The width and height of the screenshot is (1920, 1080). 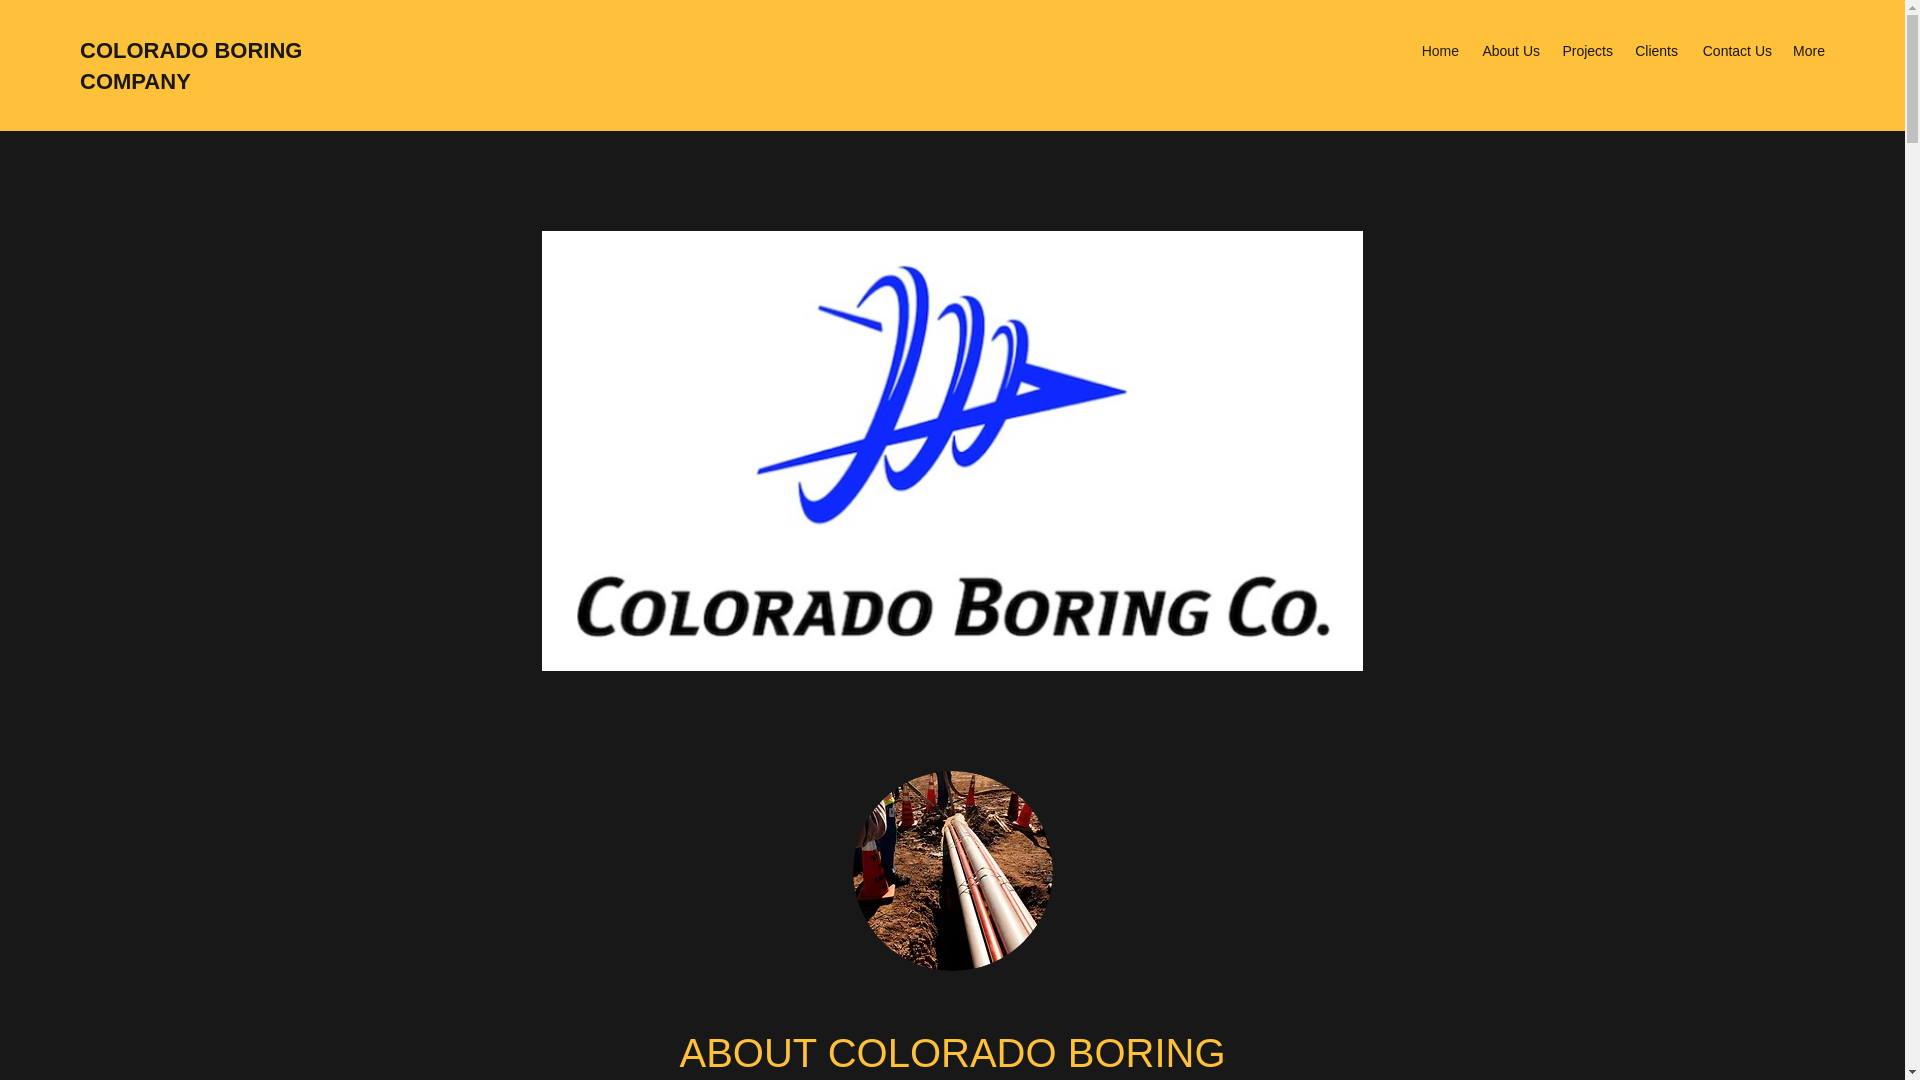 I want to click on Clients, so click(x=1654, y=50).